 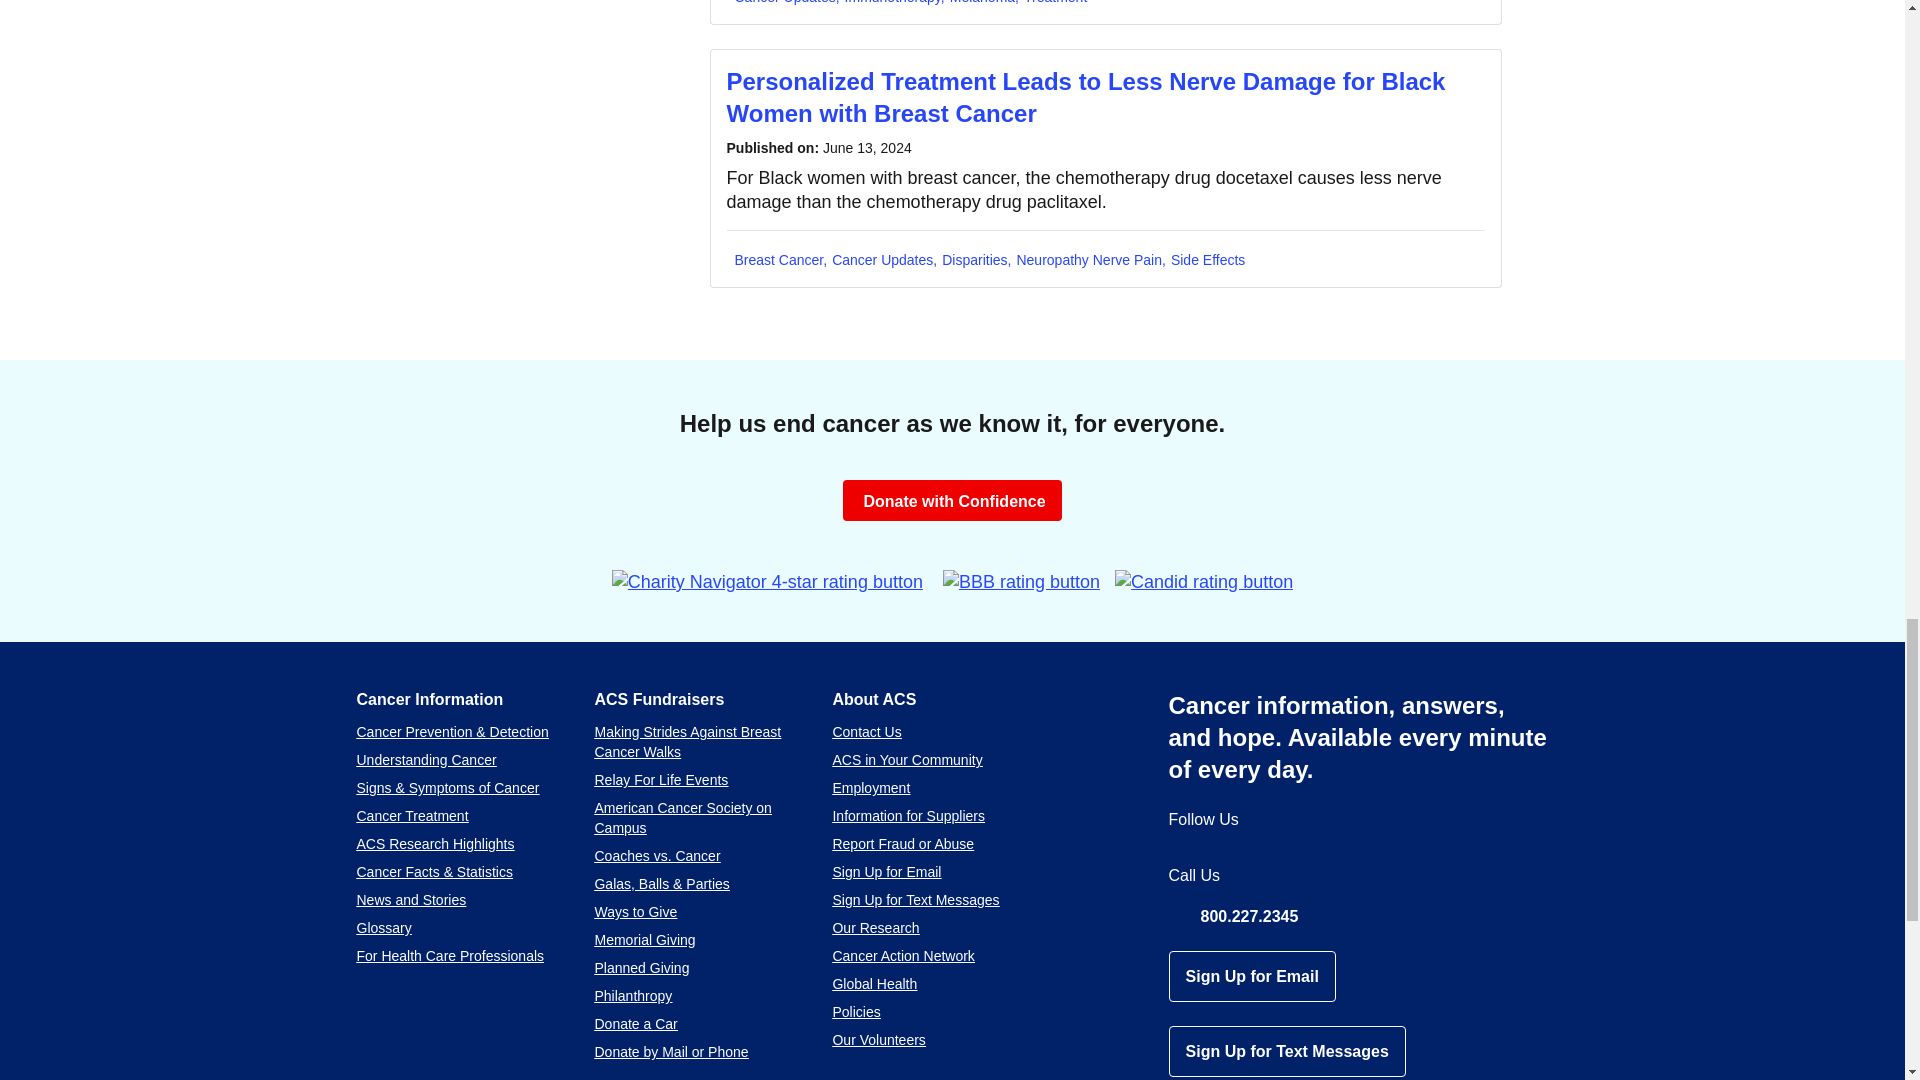 I want to click on American Cancer Society on Campus, so click(x=682, y=818).